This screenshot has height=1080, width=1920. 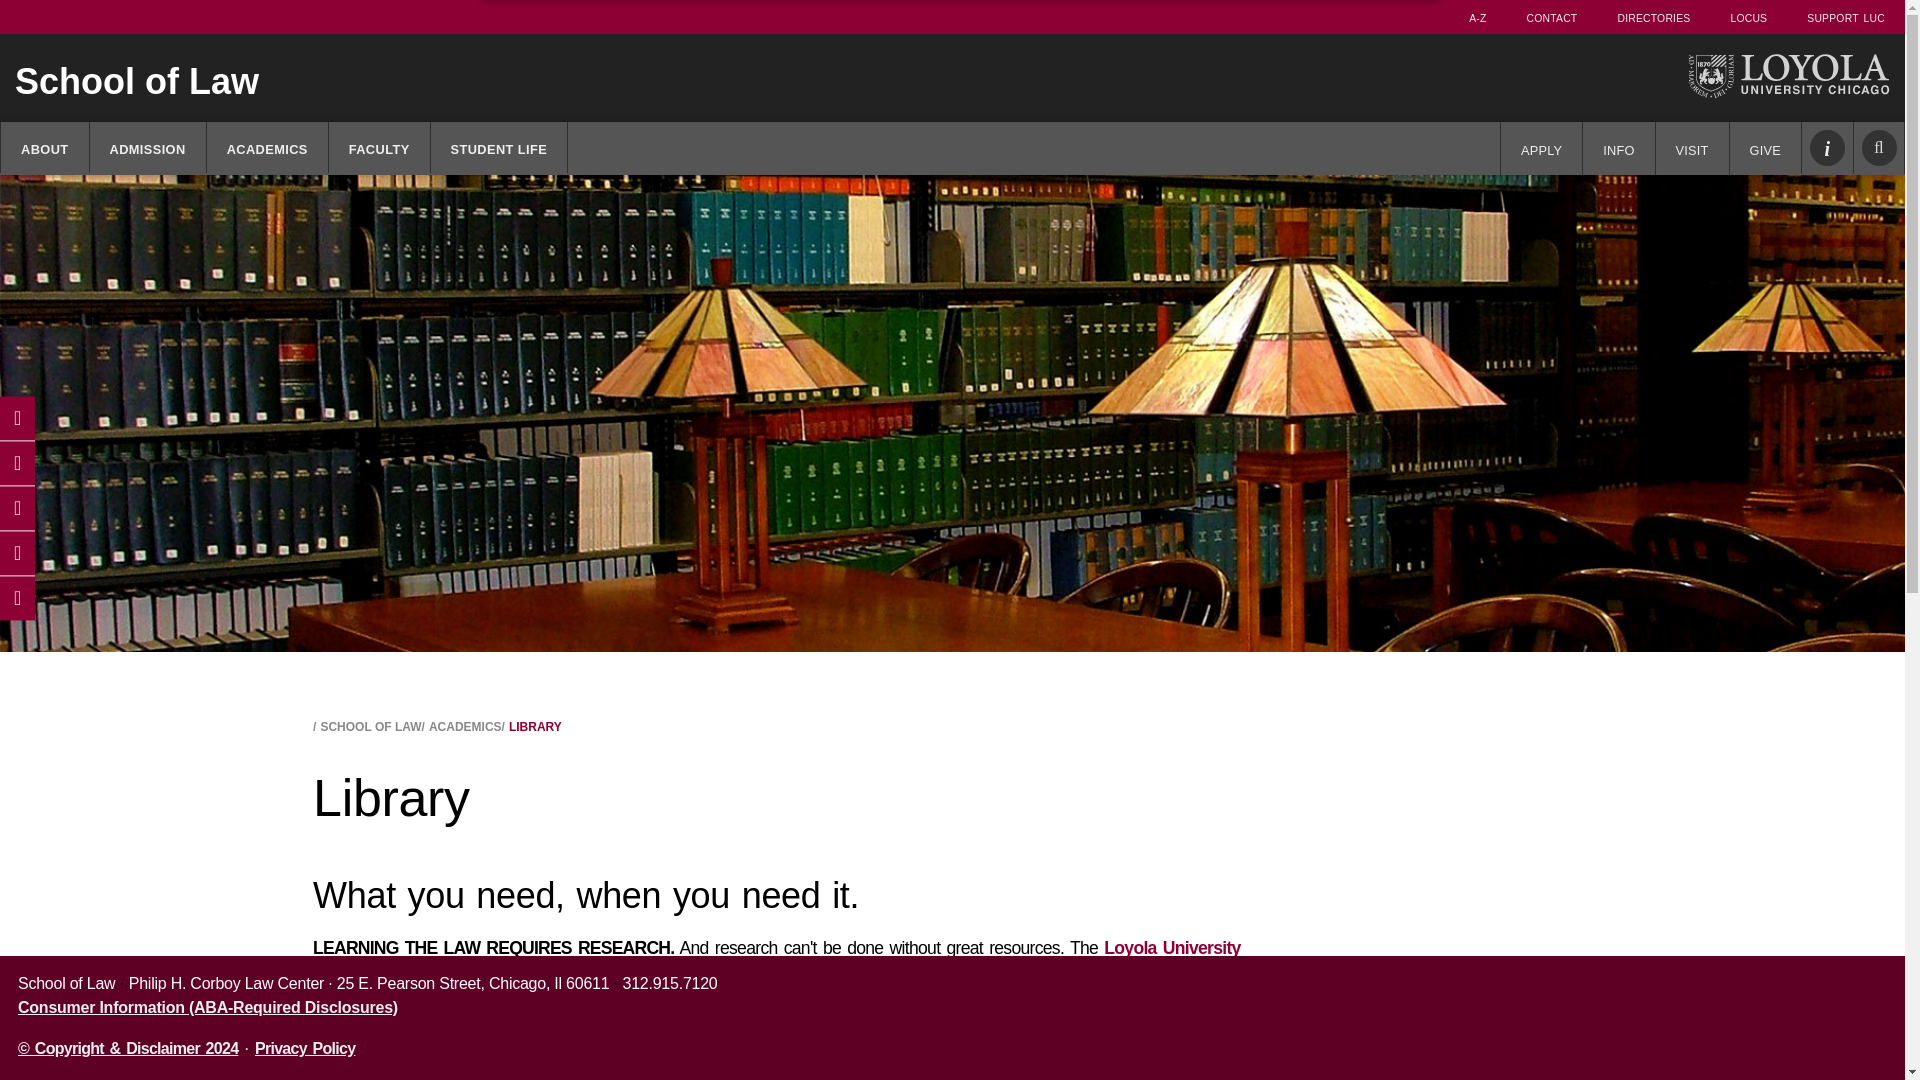 What do you see at coordinates (1552, 16) in the screenshot?
I see `Contact` at bounding box center [1552, 16].